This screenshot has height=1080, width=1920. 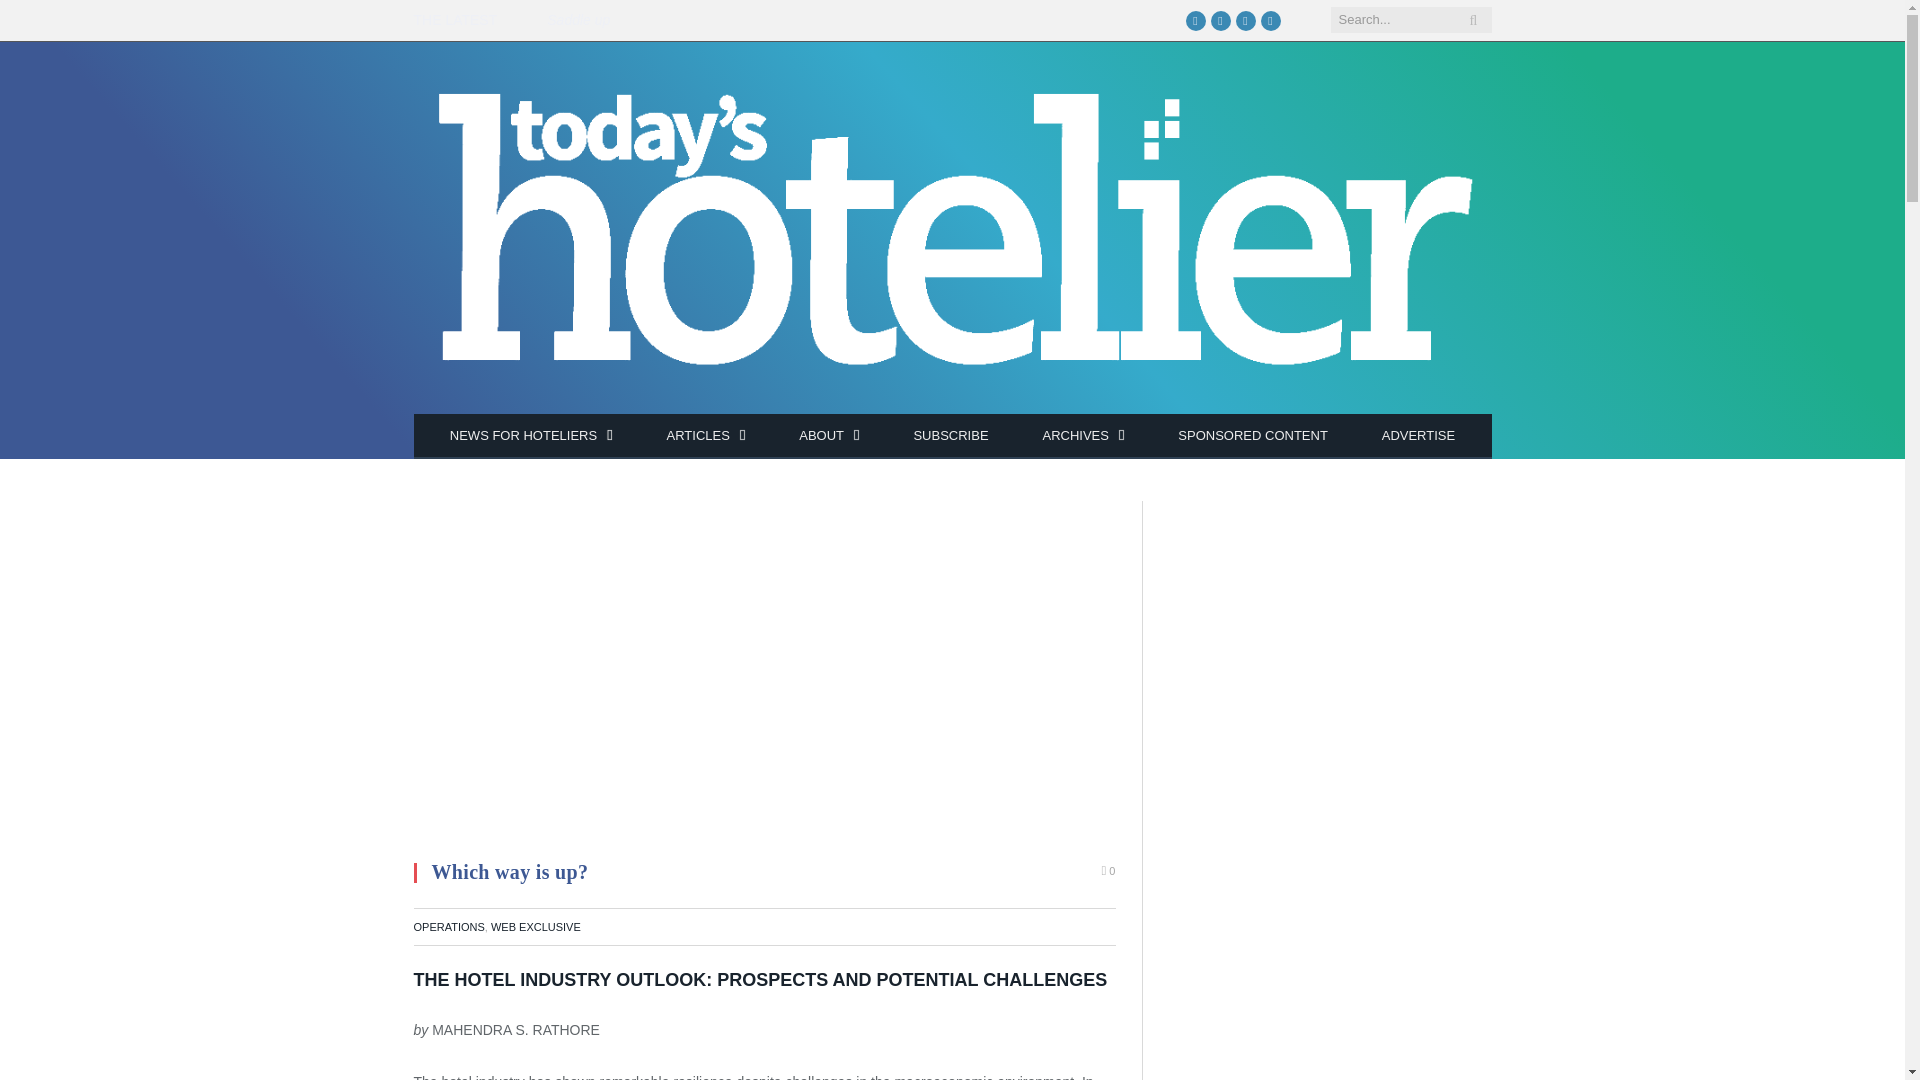 I want to click on Twitter, so click(x=1220, y=20).